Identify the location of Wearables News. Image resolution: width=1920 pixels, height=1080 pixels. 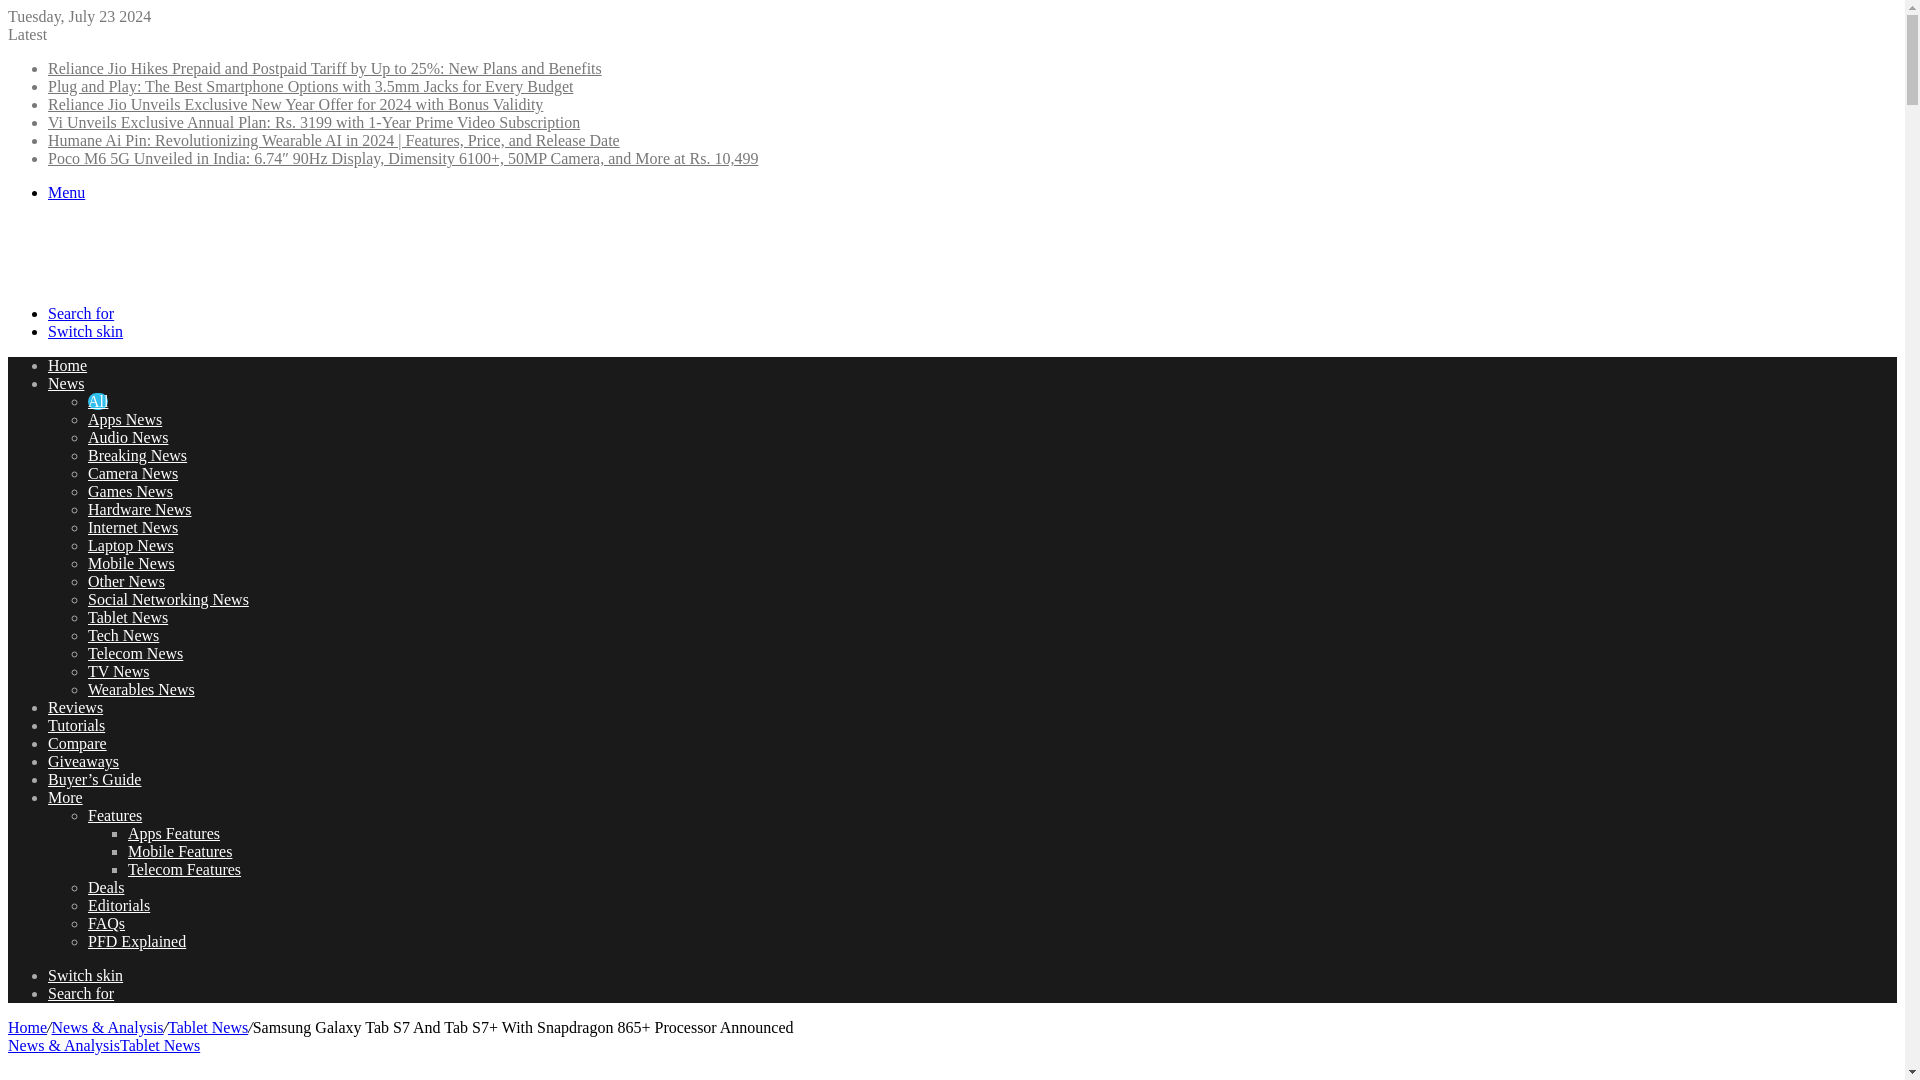
(142, 689).